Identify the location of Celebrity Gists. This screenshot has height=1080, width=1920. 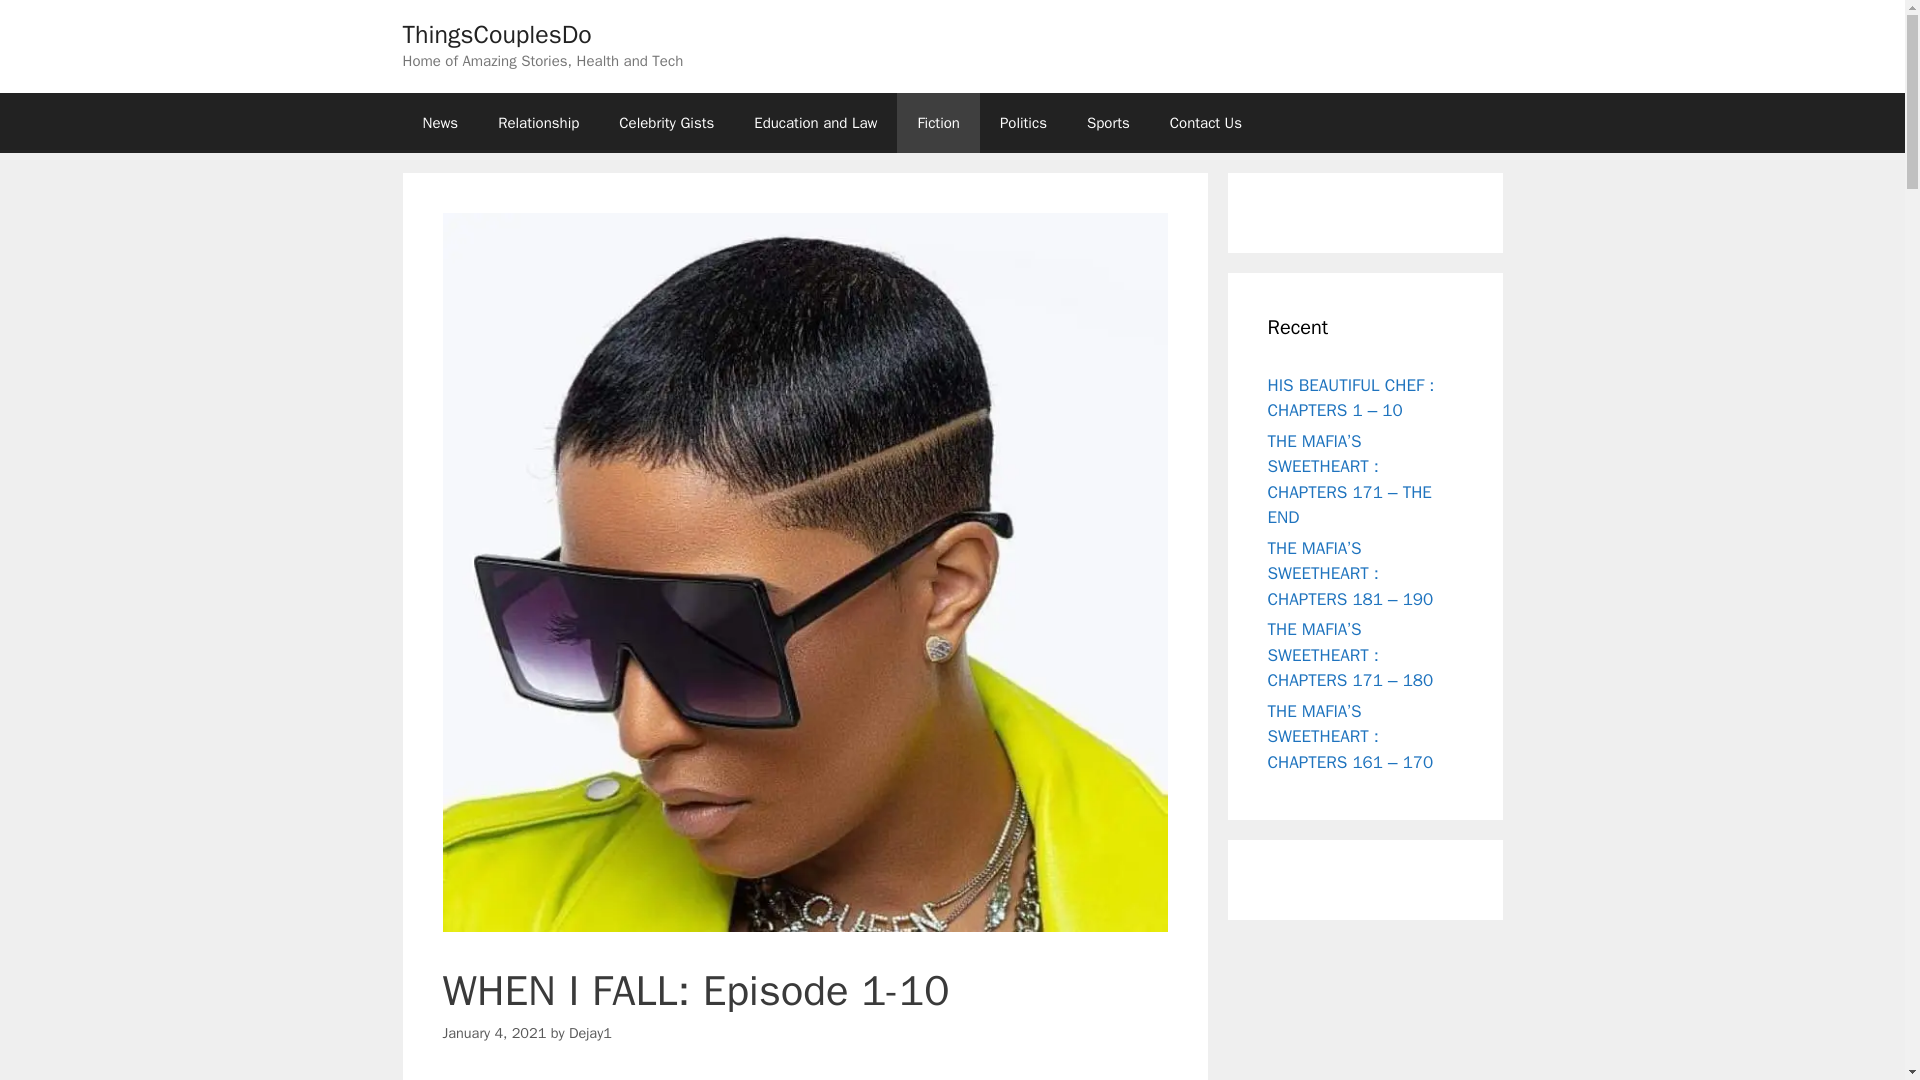
(666, 122).